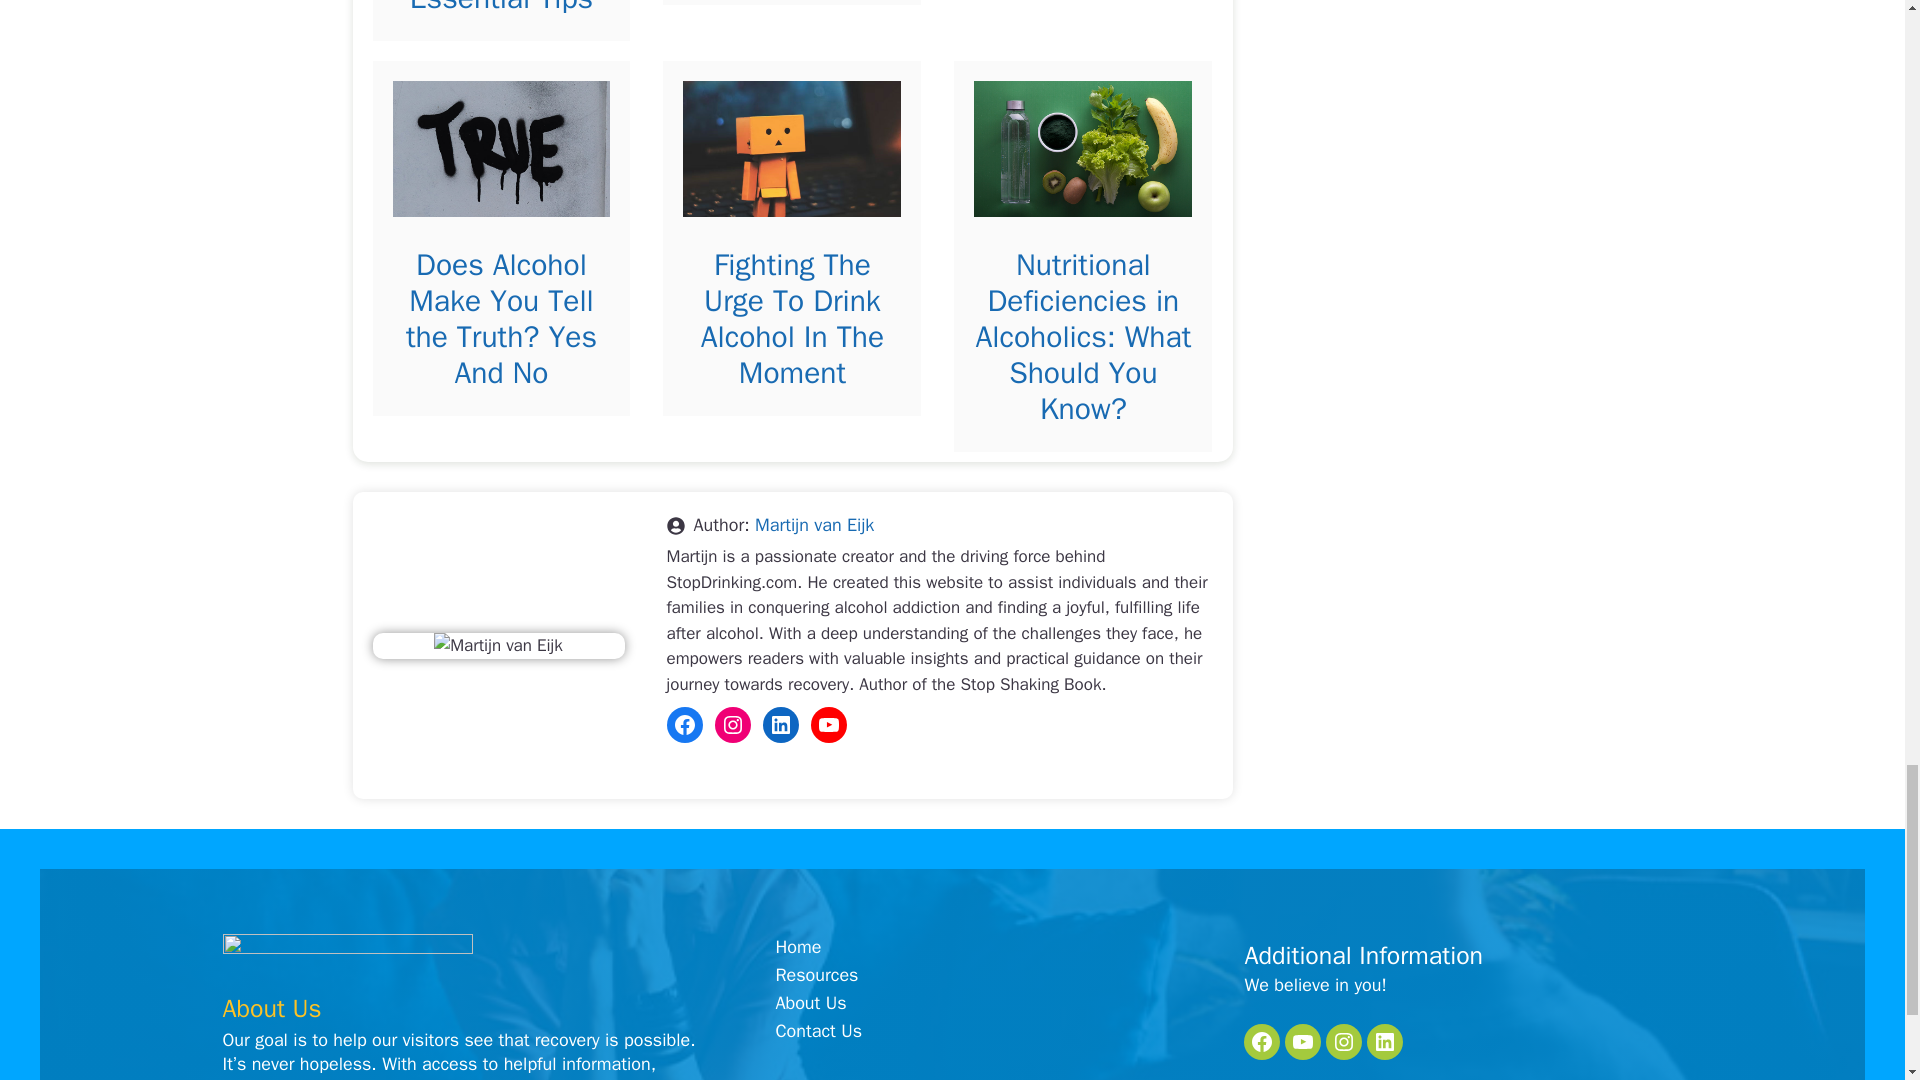 The image size is (1920, 1080). What do you see at coordinates (780, 725) in the screenshot?
I see `LinkedIn` at bounding box center [780, 725].